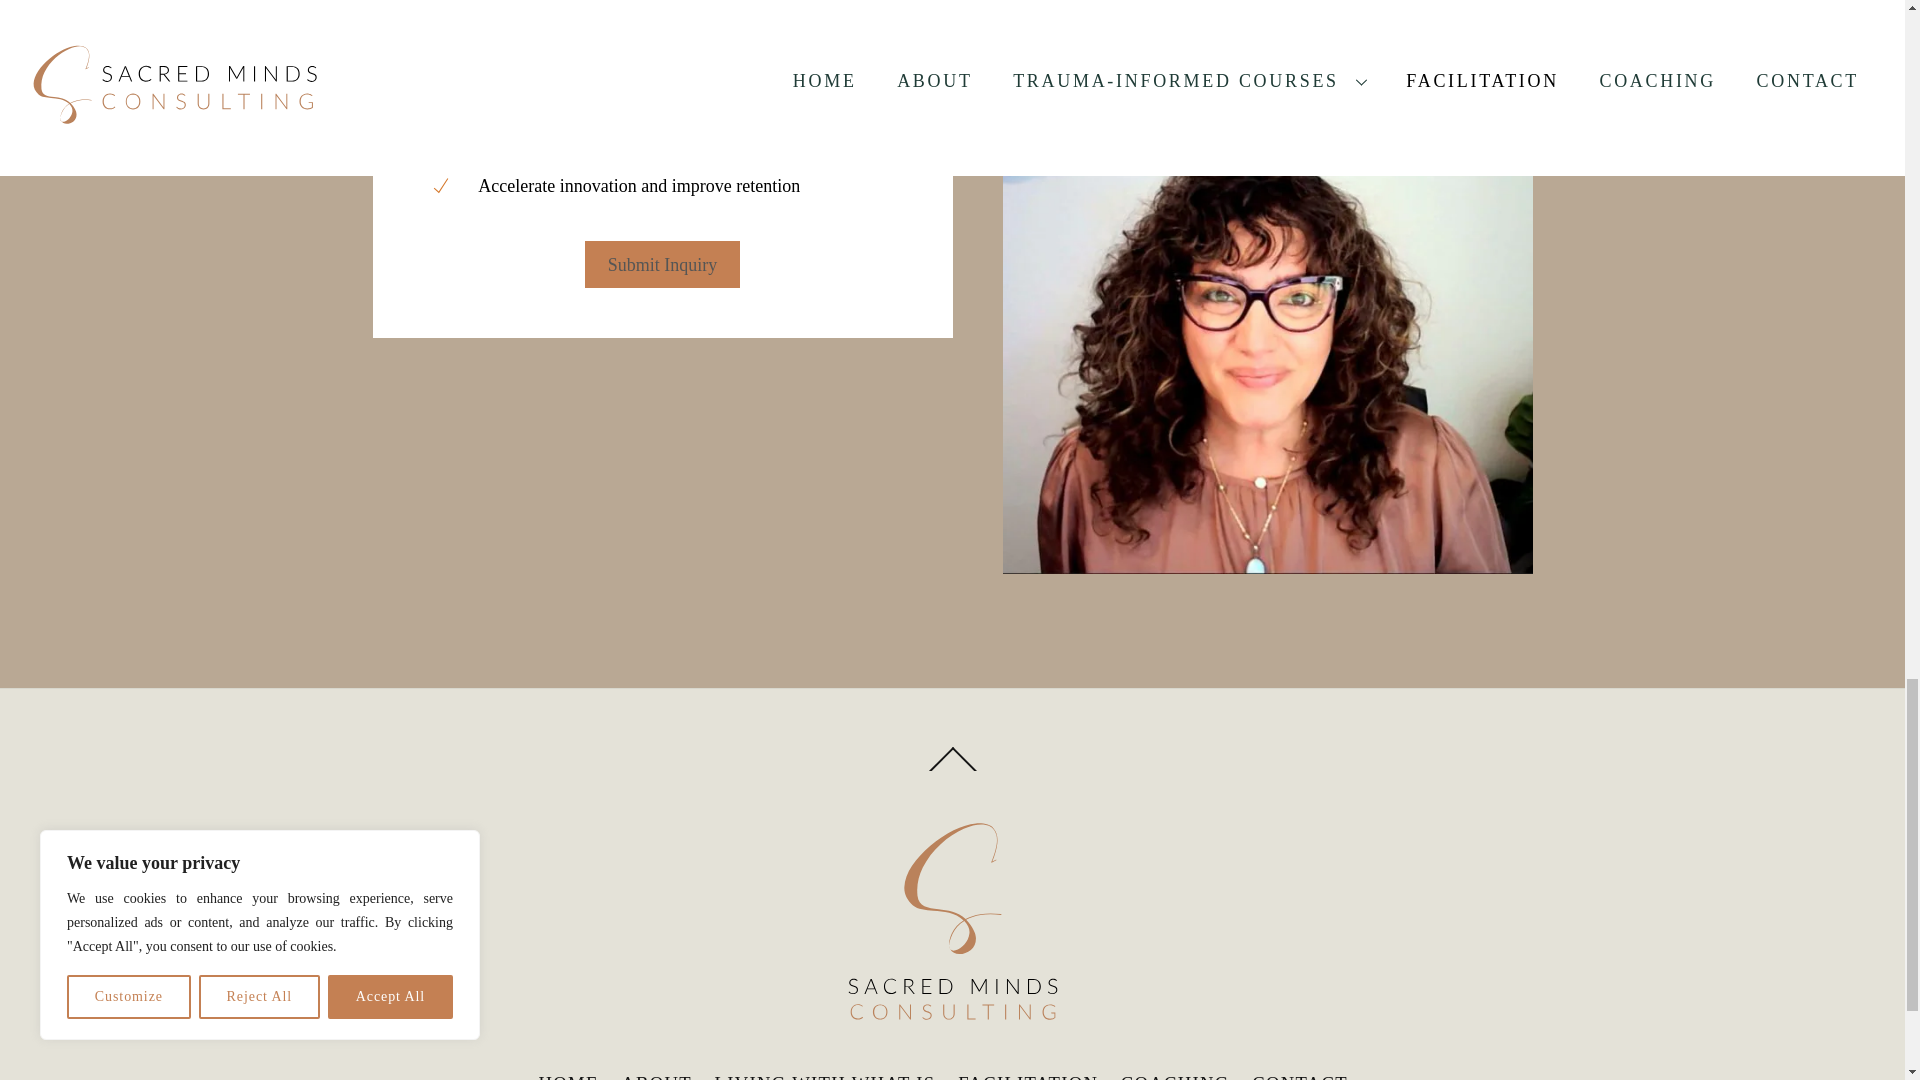 Image resolution: width=1920 pixels, height=1080 pixels. Describe the element at coordinates (1028, 1076) in the screenshot. I see `FACILITATION` at that location.